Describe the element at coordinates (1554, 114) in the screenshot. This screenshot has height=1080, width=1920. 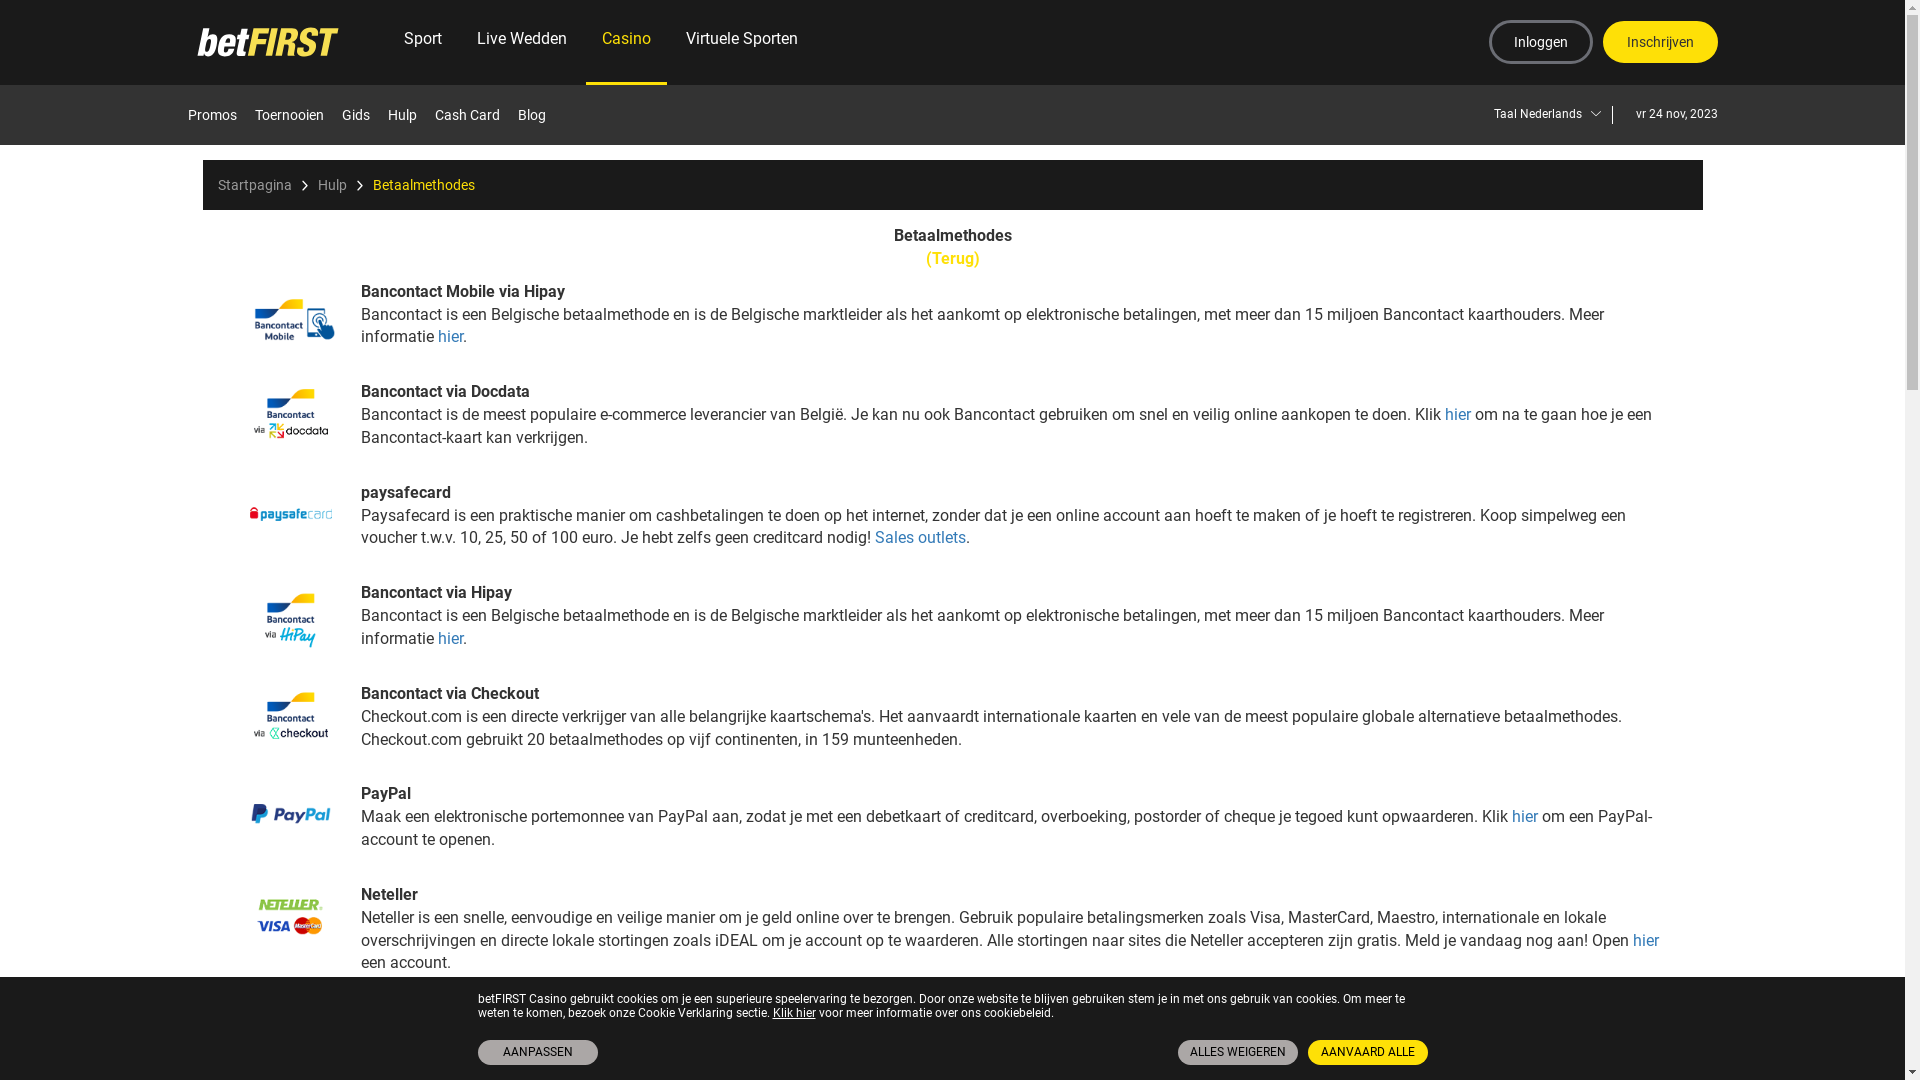
I see `Taal Nederlands` at that location.